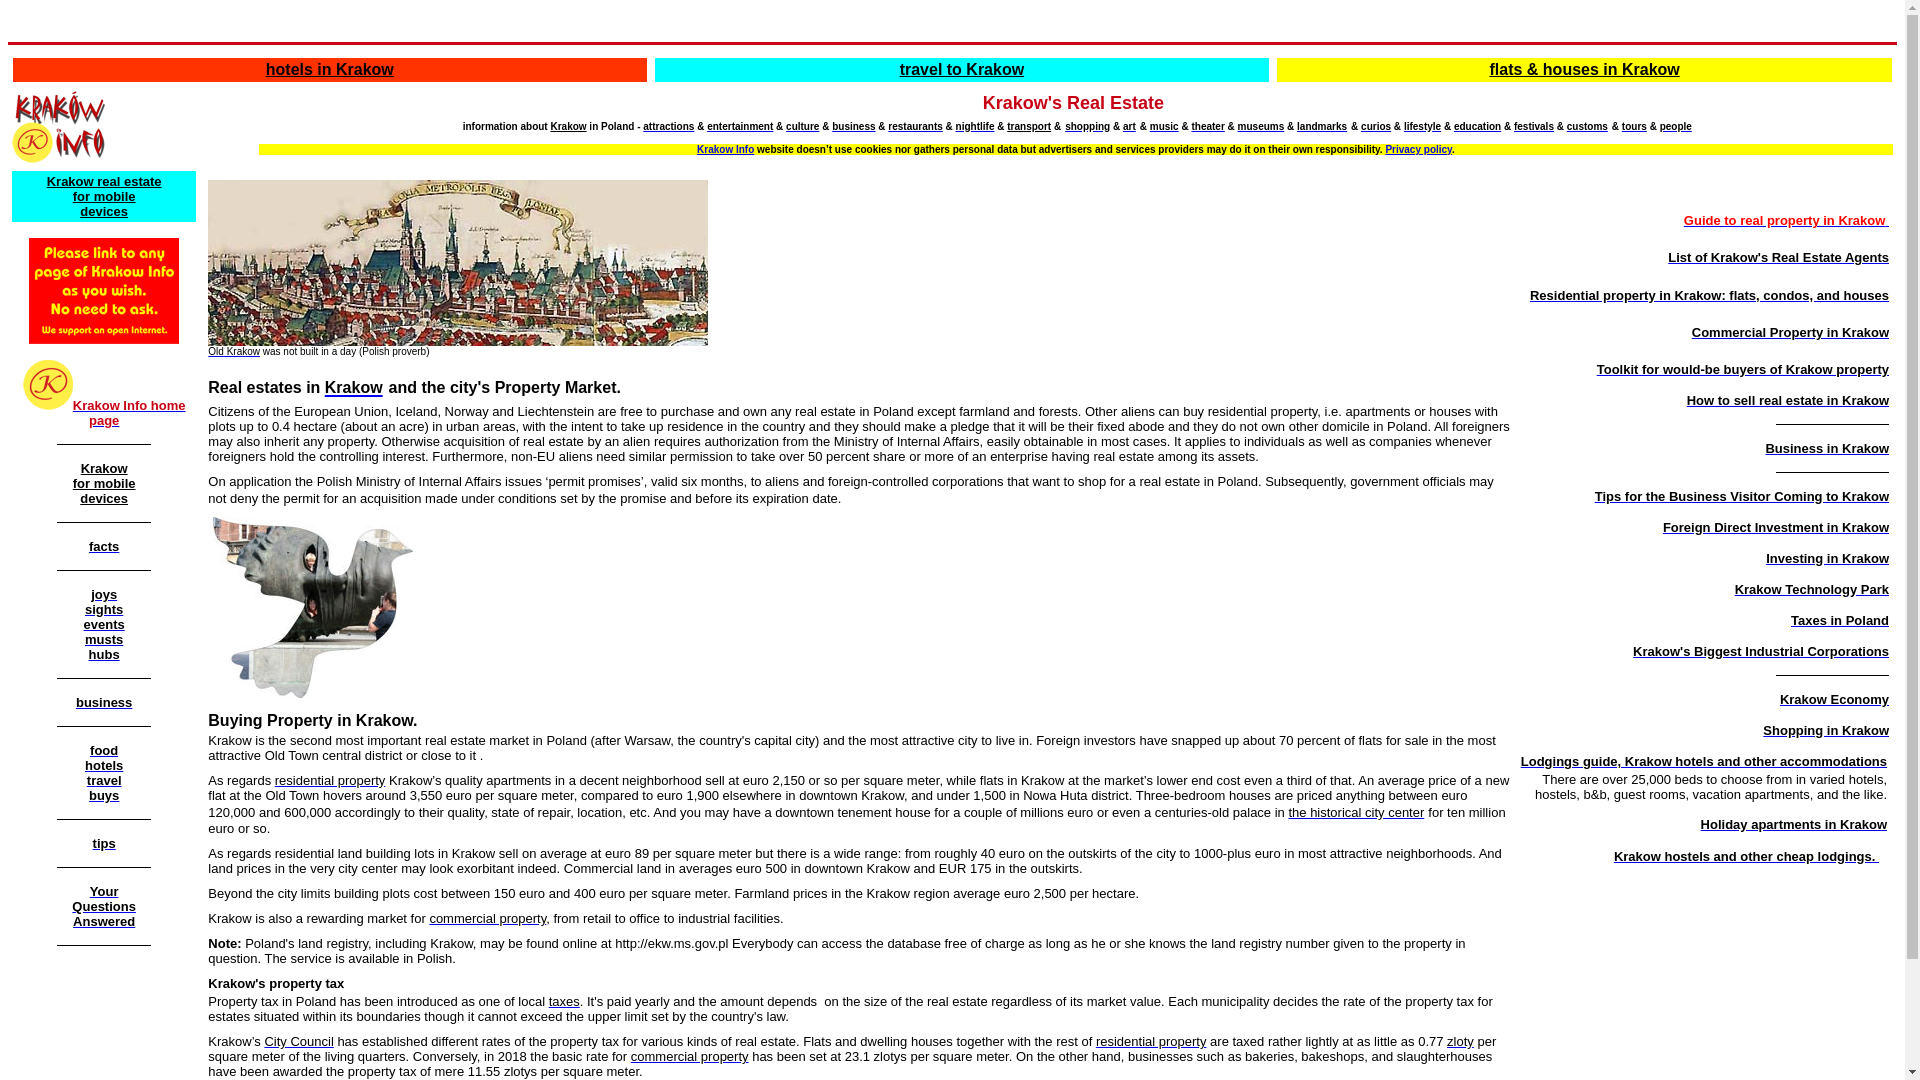 This screenshot has height=1080, width=1920. I want to click on events, so click(104, 622).